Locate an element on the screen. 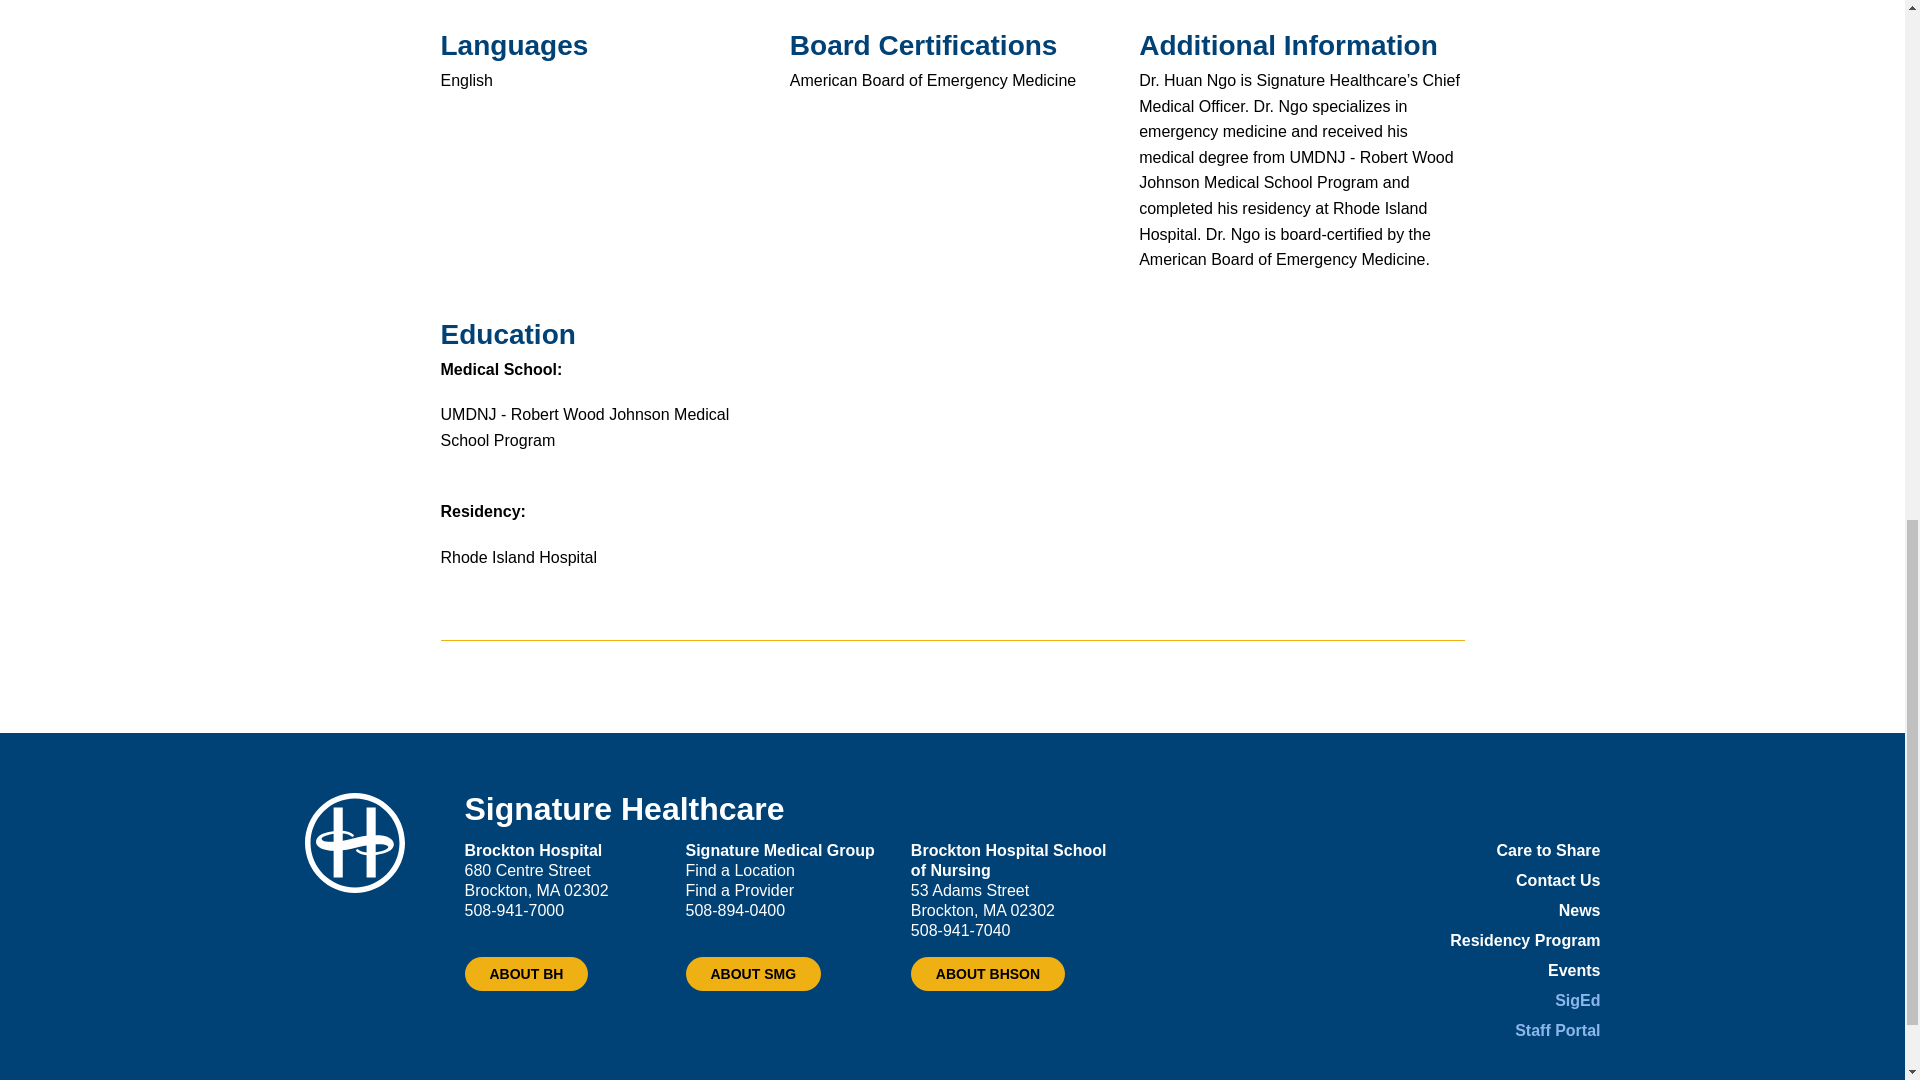 The width and height of the screenshot is (1920, 1080). ABOUT BHSON is located at coordinates (988, 974).